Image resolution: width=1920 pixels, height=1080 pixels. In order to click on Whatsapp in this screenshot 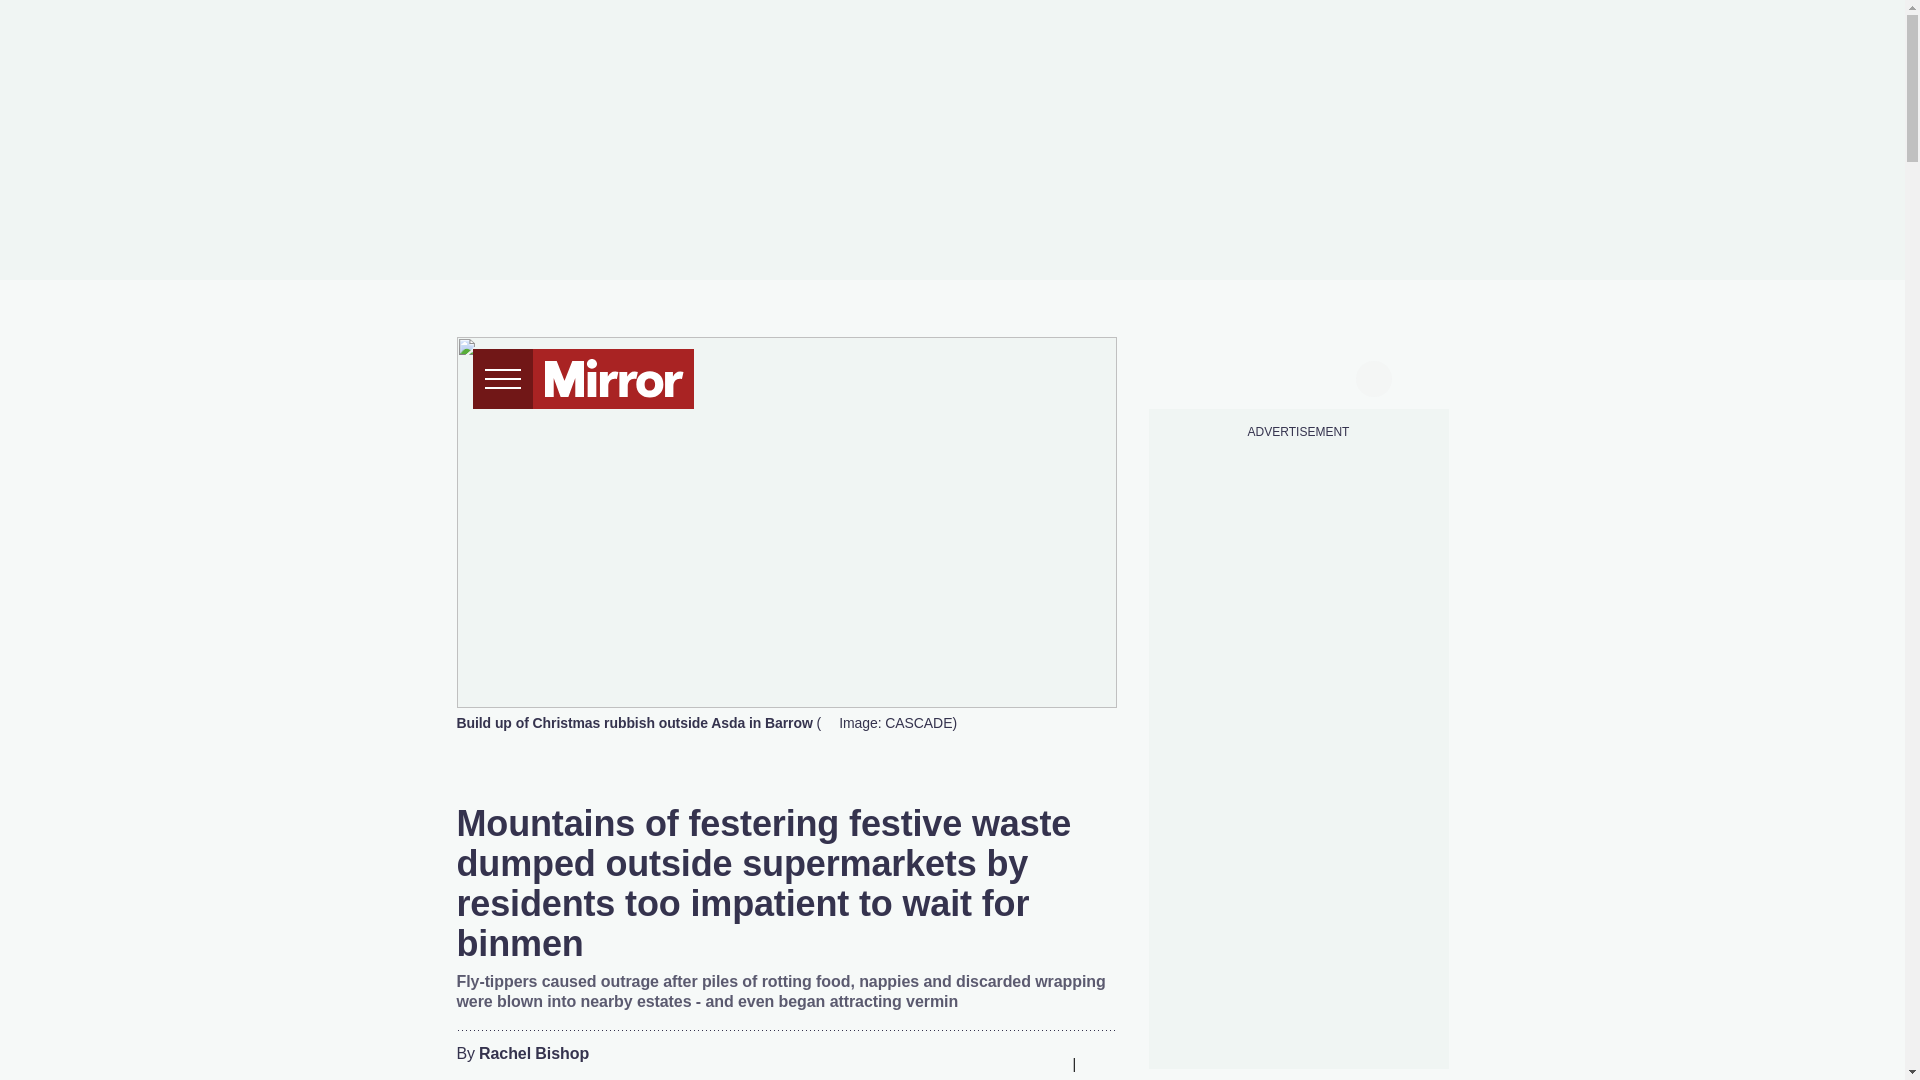, I will do `click(1006, 1063)`.